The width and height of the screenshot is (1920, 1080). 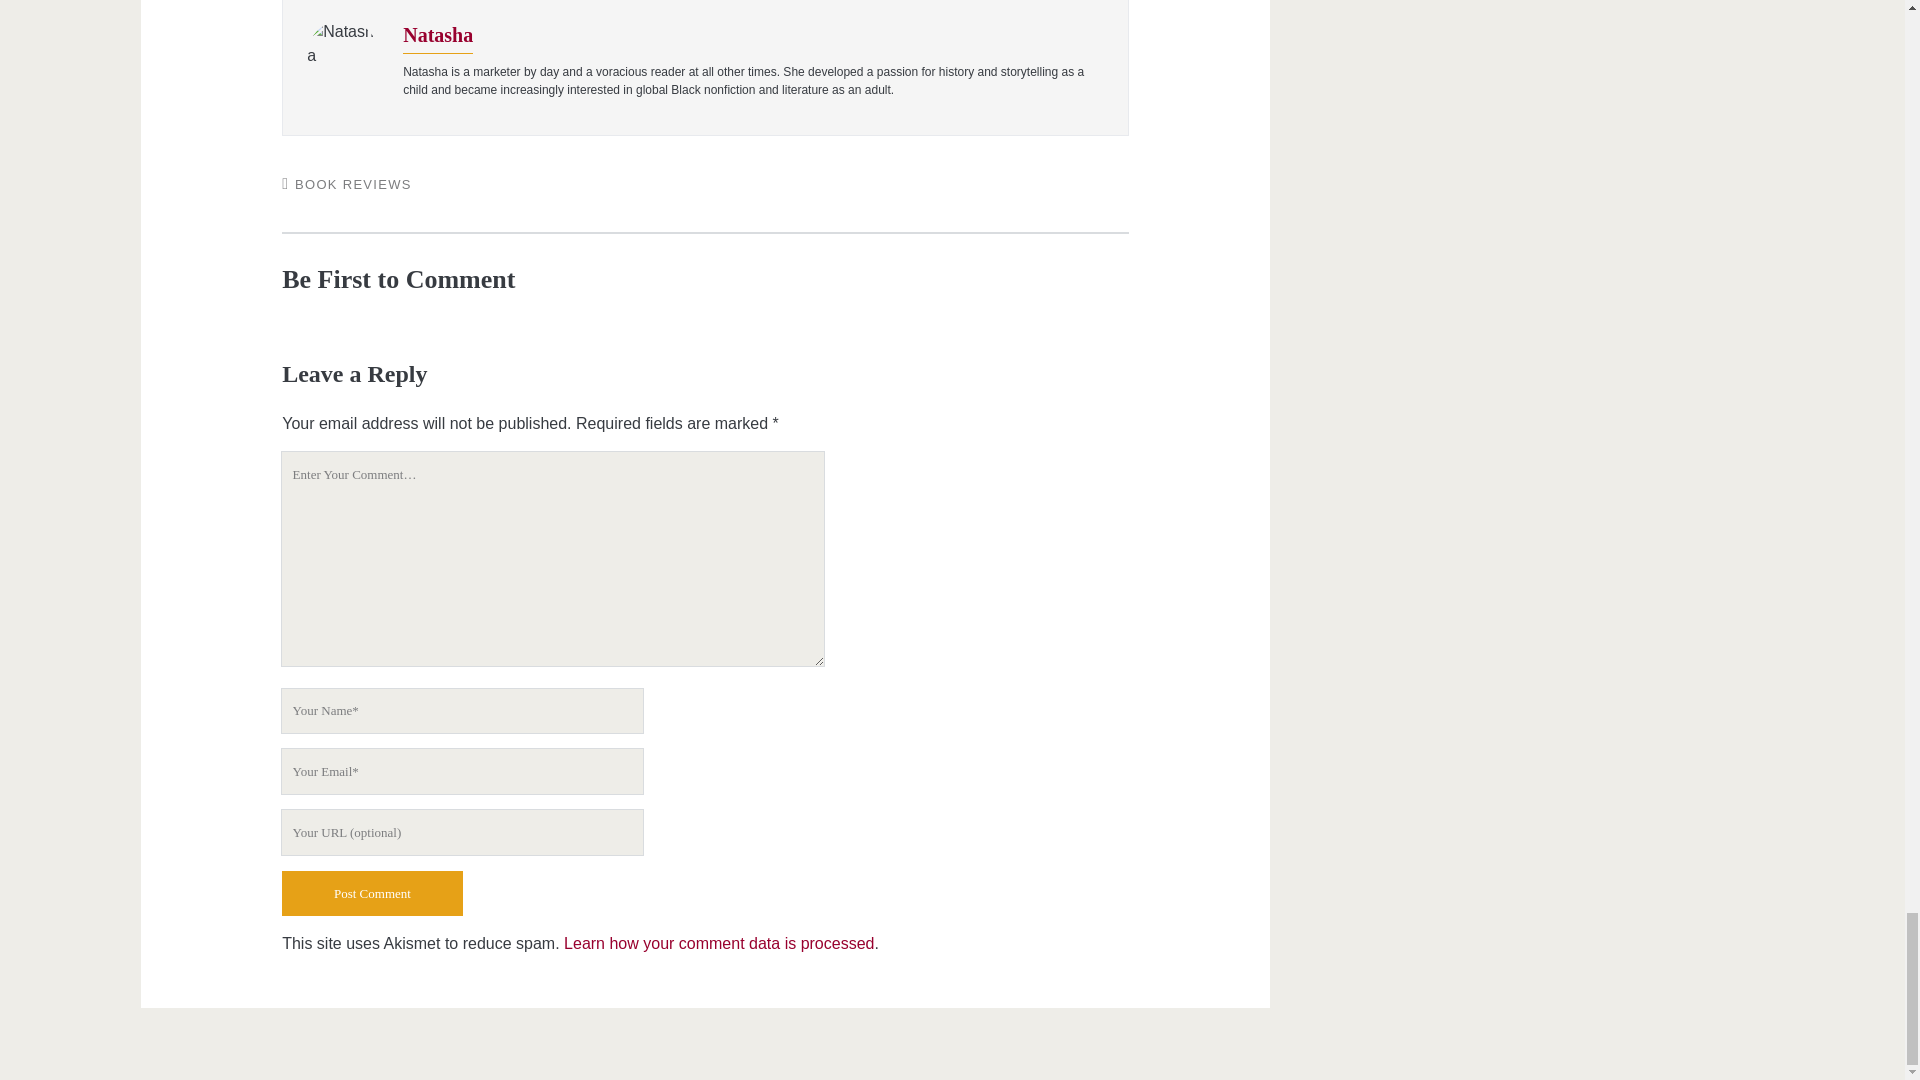 What do you see at coordinates (718, 943) in the screenshot?
I see `Learn how your comment data is processed` at bounding box center [718, 943].